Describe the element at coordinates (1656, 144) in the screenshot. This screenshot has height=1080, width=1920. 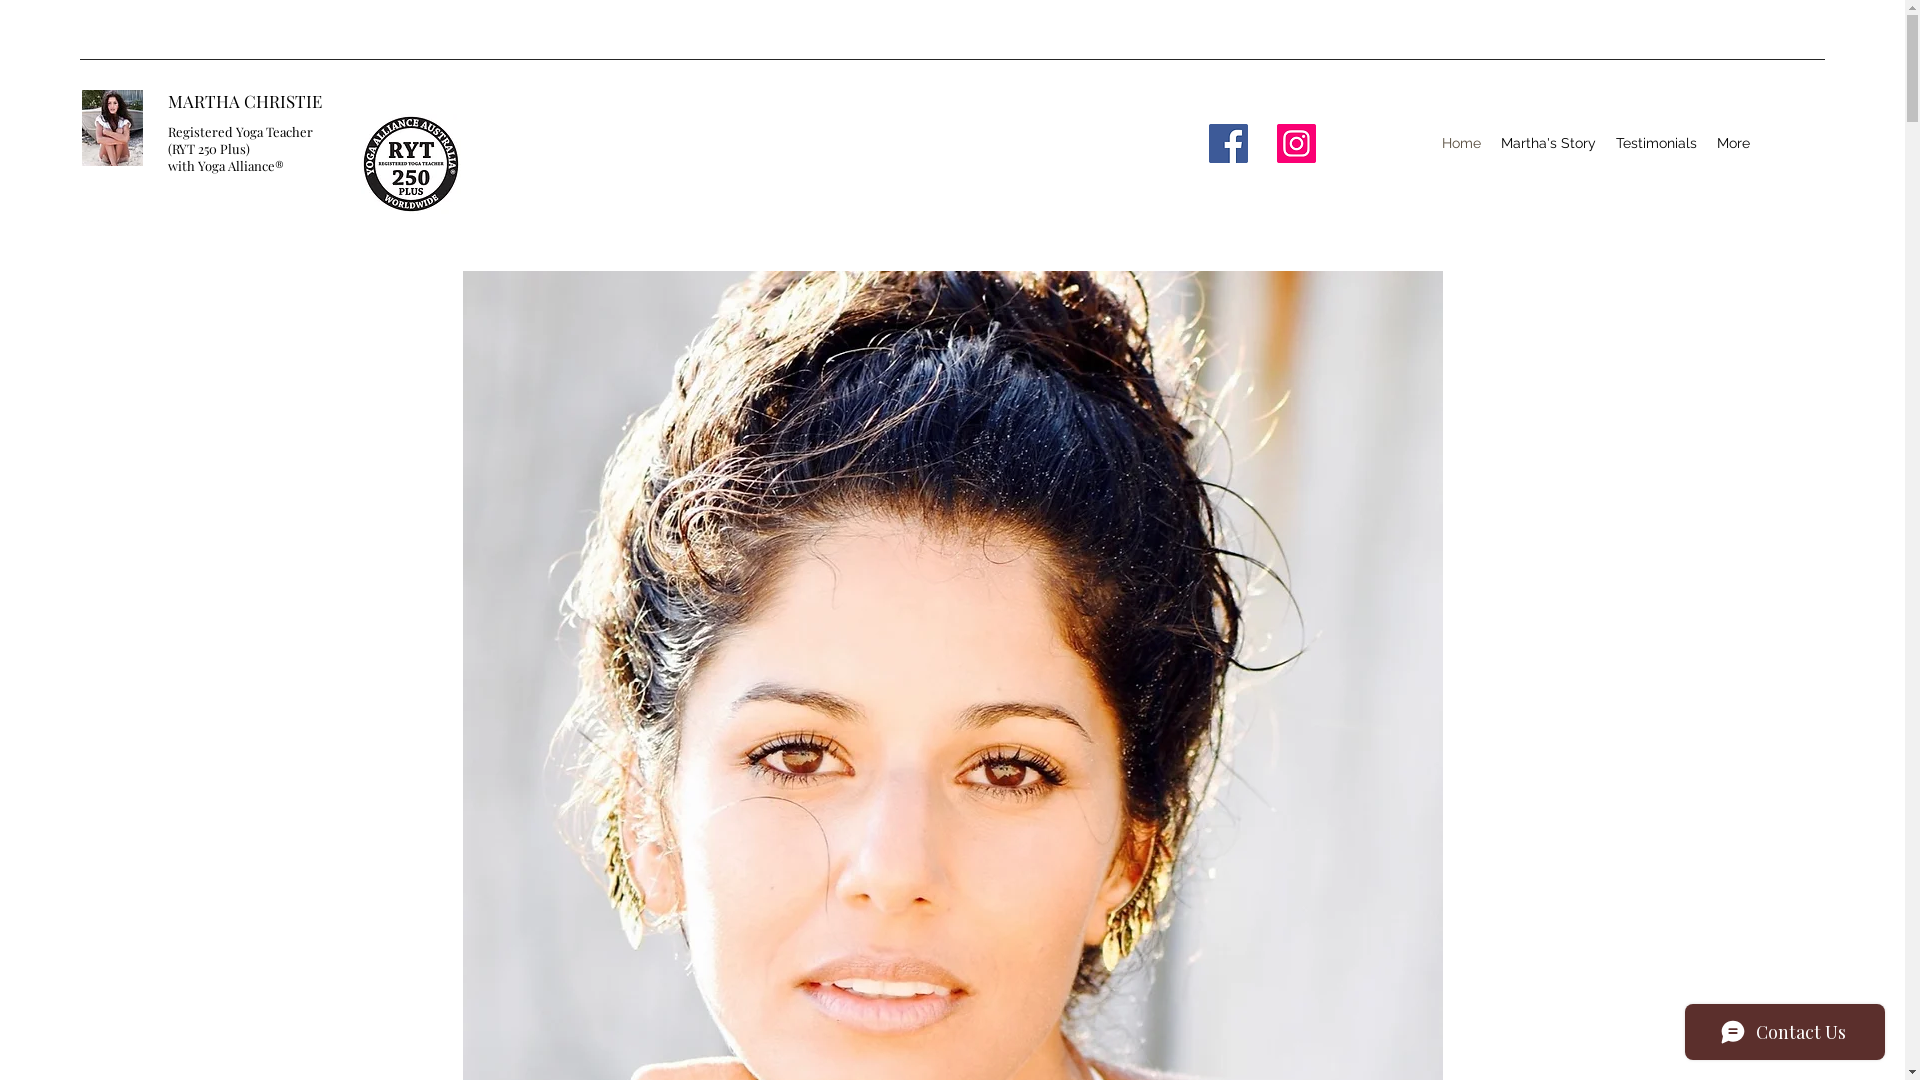
I see `Testimonials` at that location.